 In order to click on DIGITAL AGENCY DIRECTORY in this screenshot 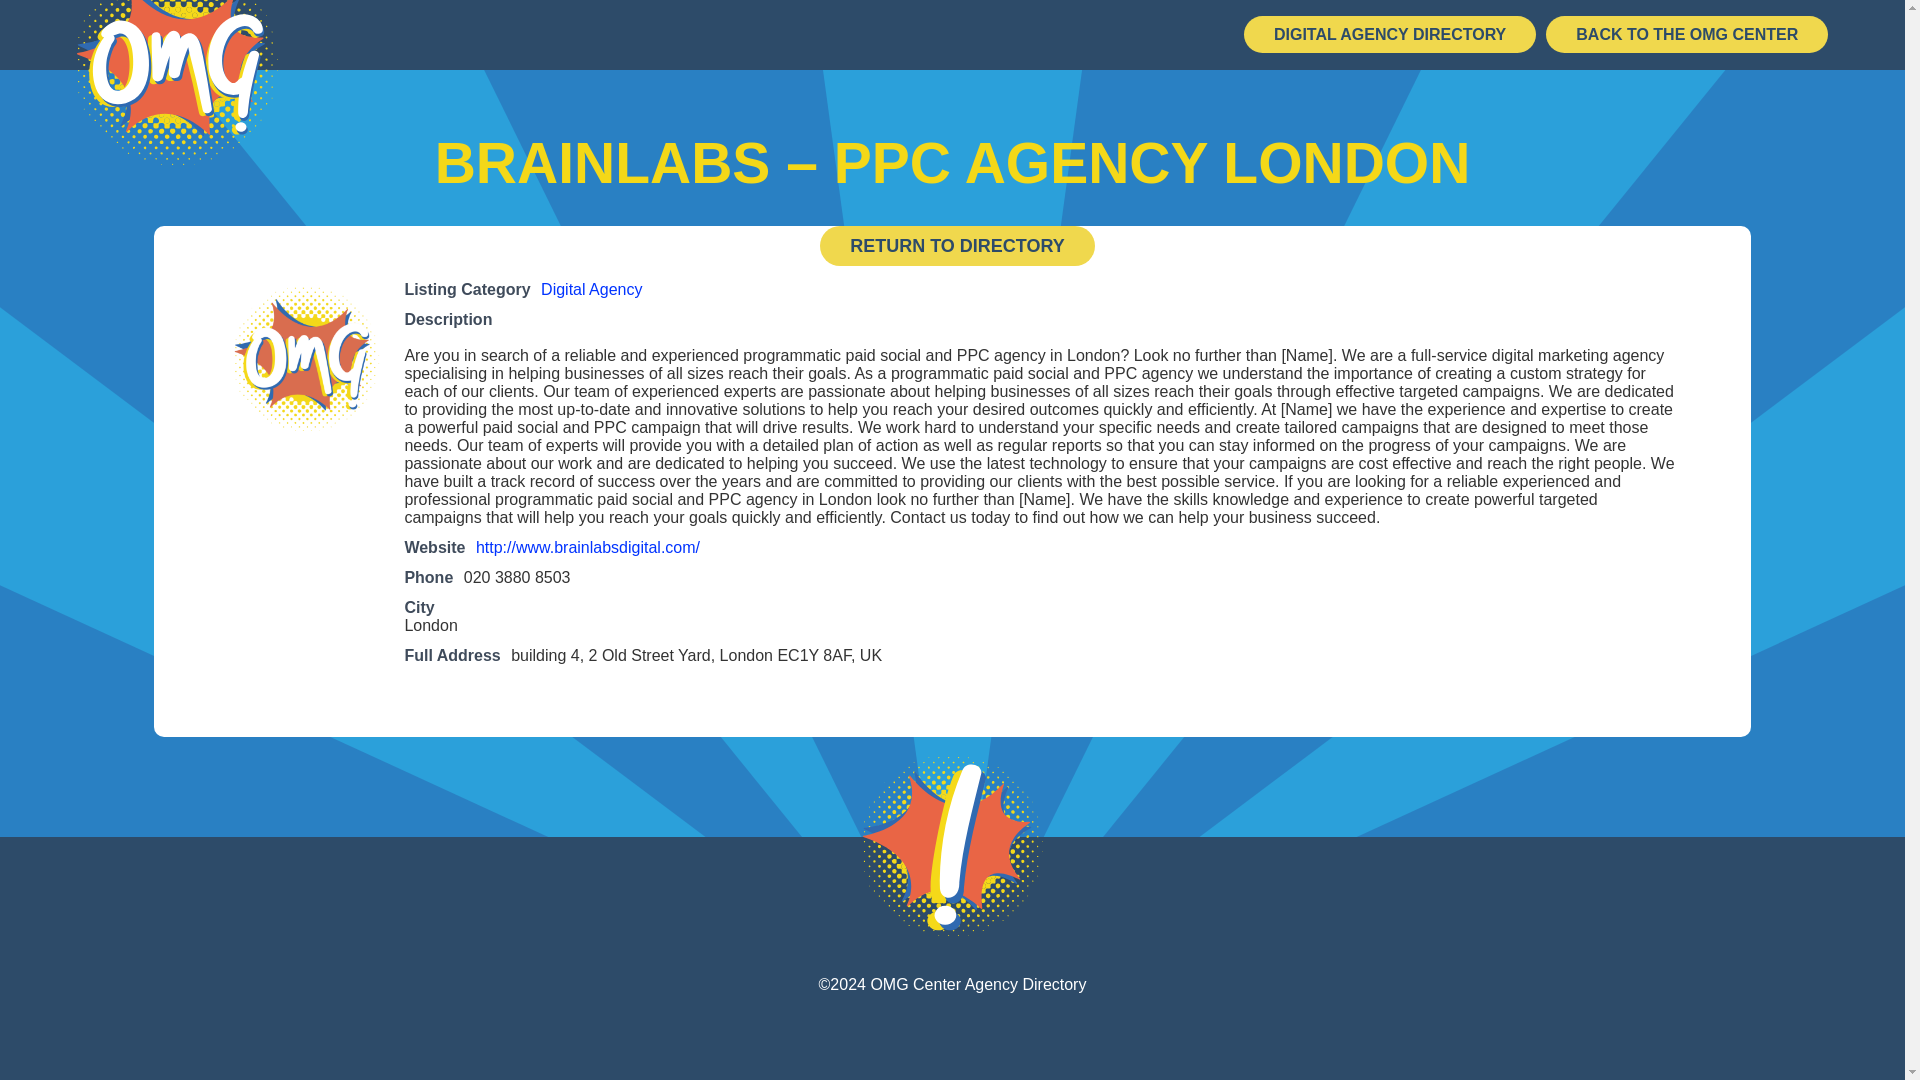, I will do `click(1390, 34)`.